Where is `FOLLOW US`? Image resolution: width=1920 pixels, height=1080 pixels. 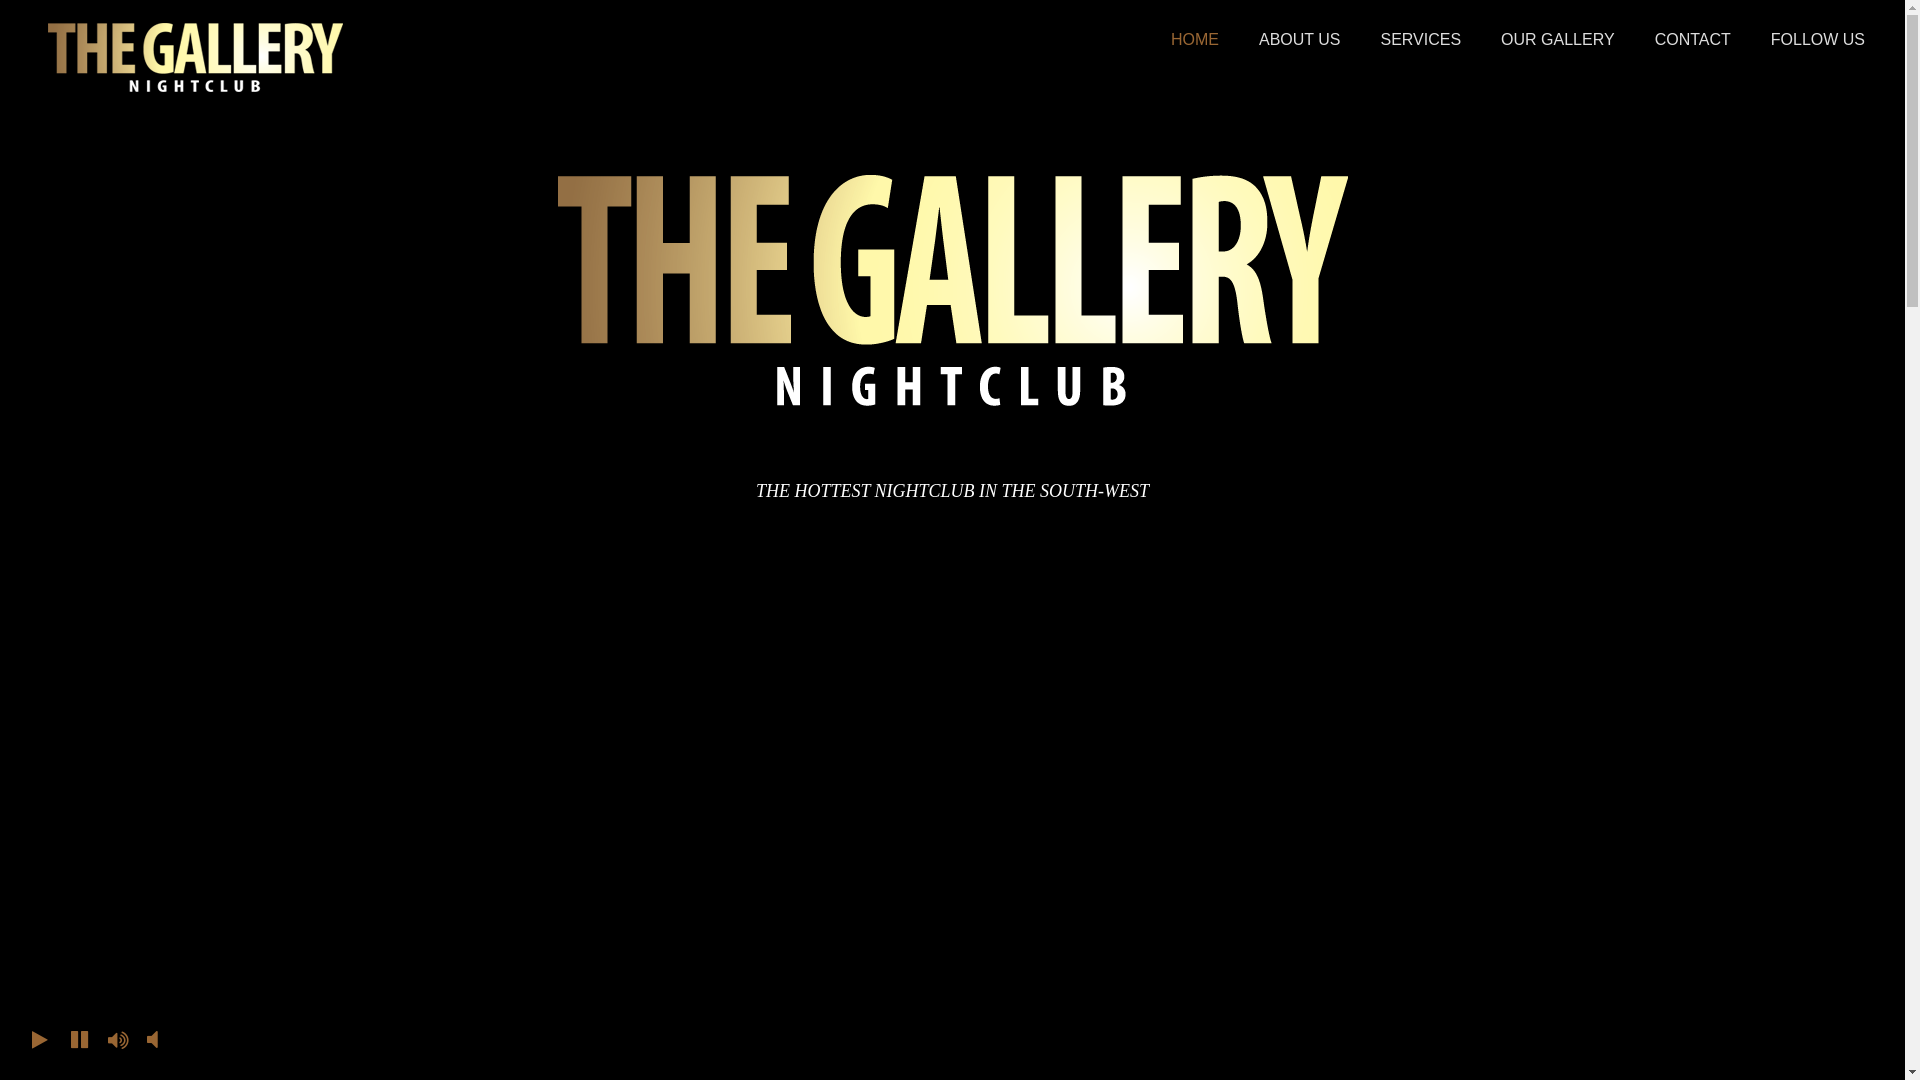 FOLLOW US is located at coordinates (1818, 40).